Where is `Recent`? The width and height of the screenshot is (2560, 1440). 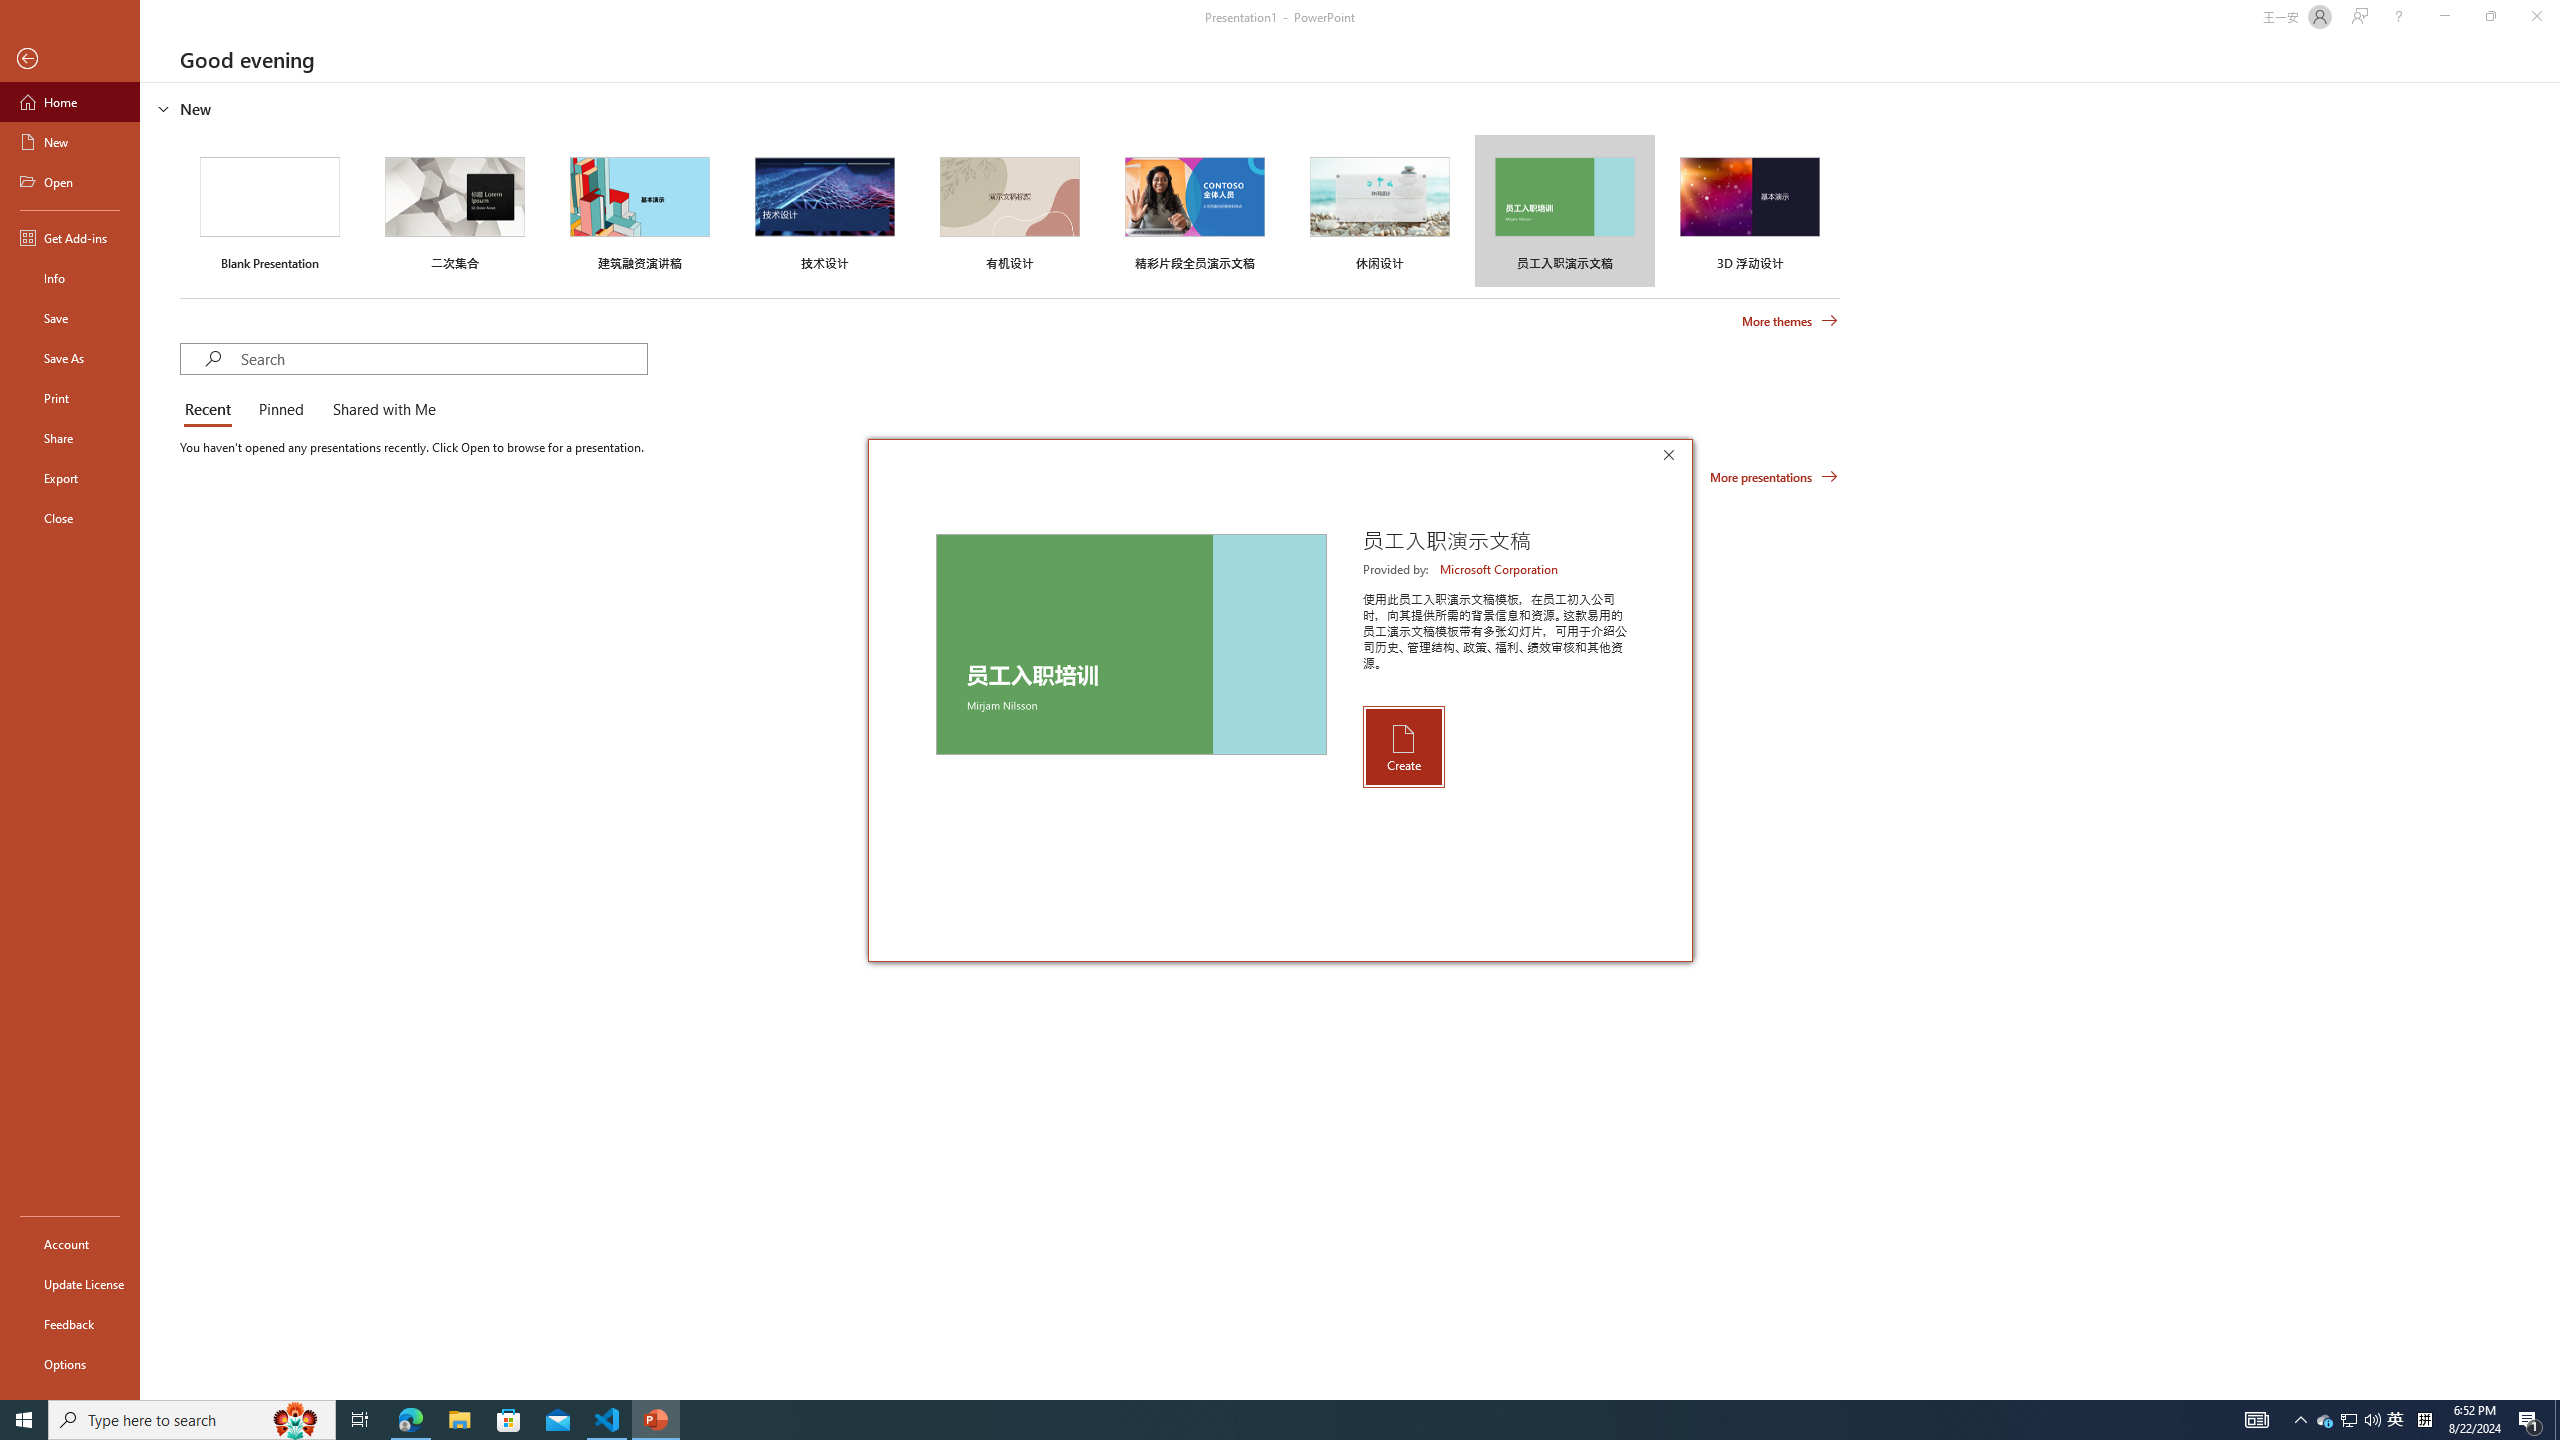
Recent is located at coordinates (211, 410).